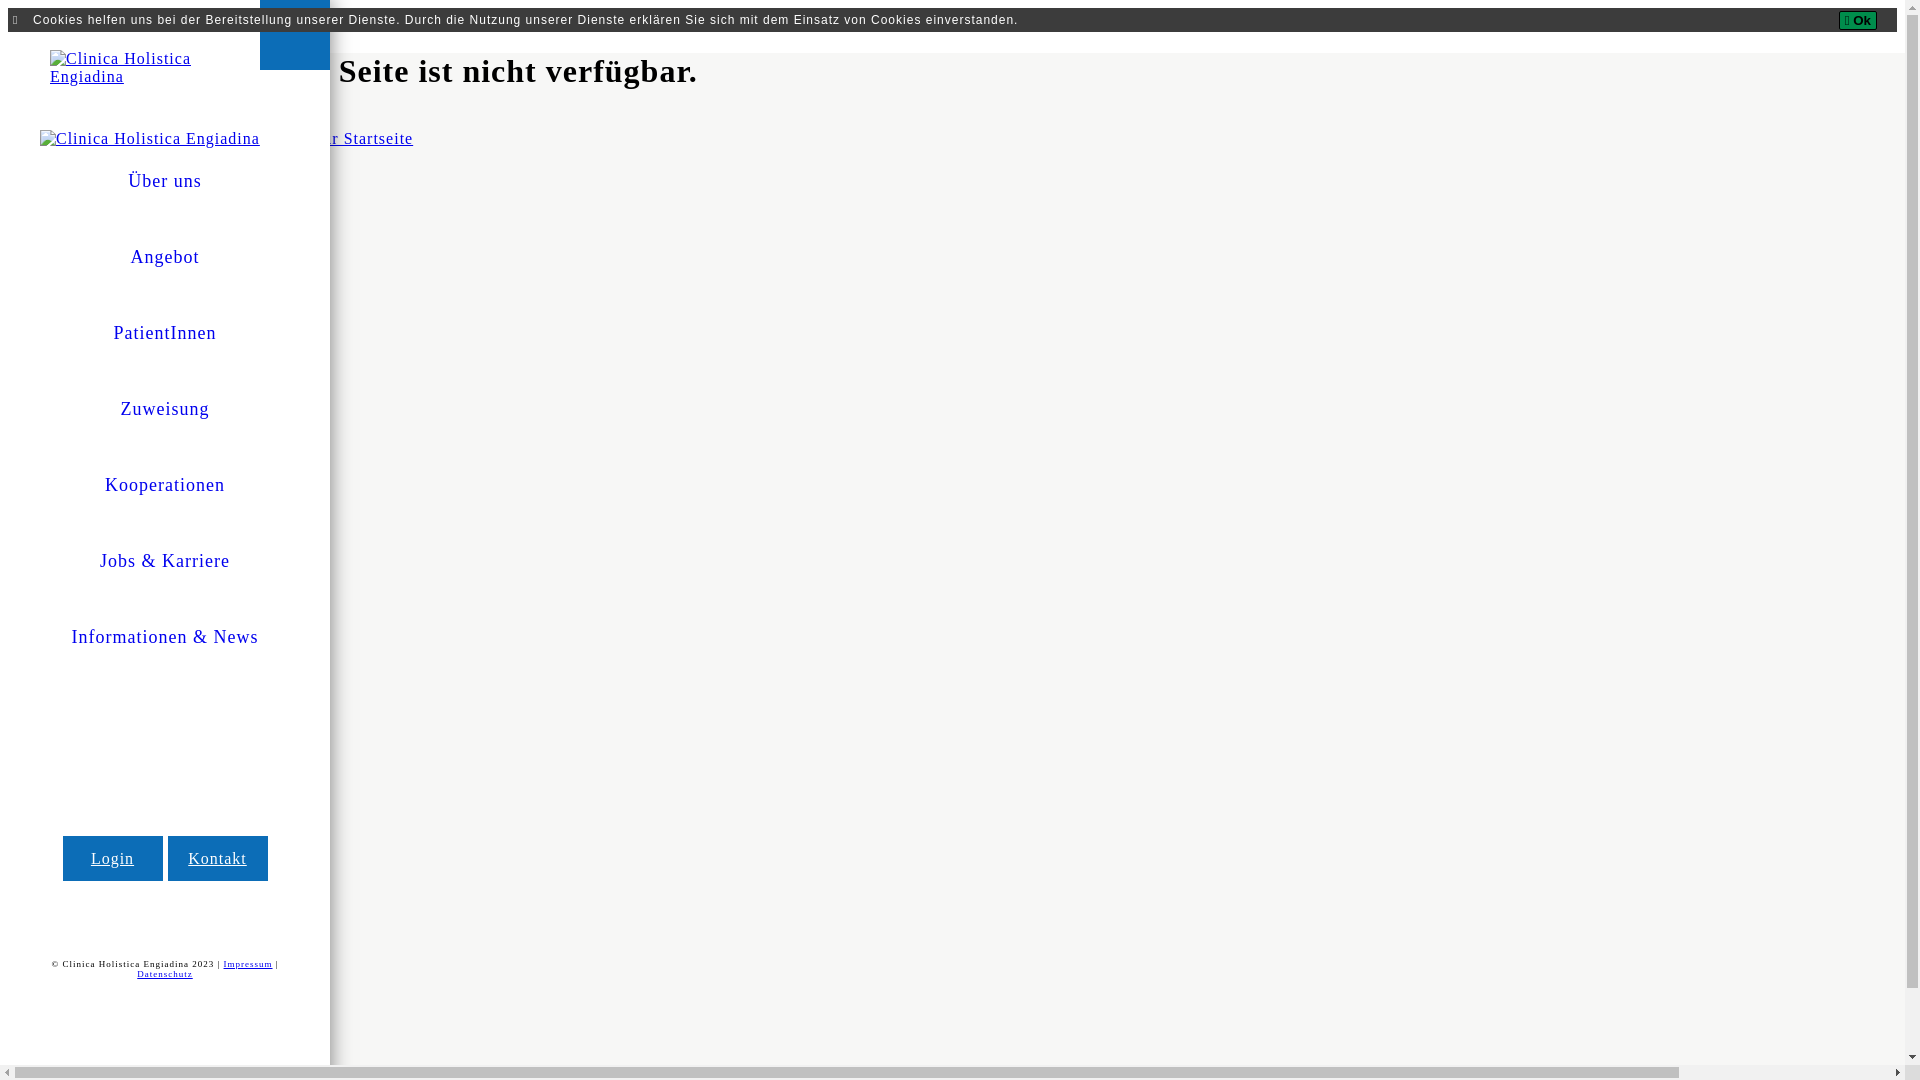  I want to click on Kooperationen, so click(165, 500).